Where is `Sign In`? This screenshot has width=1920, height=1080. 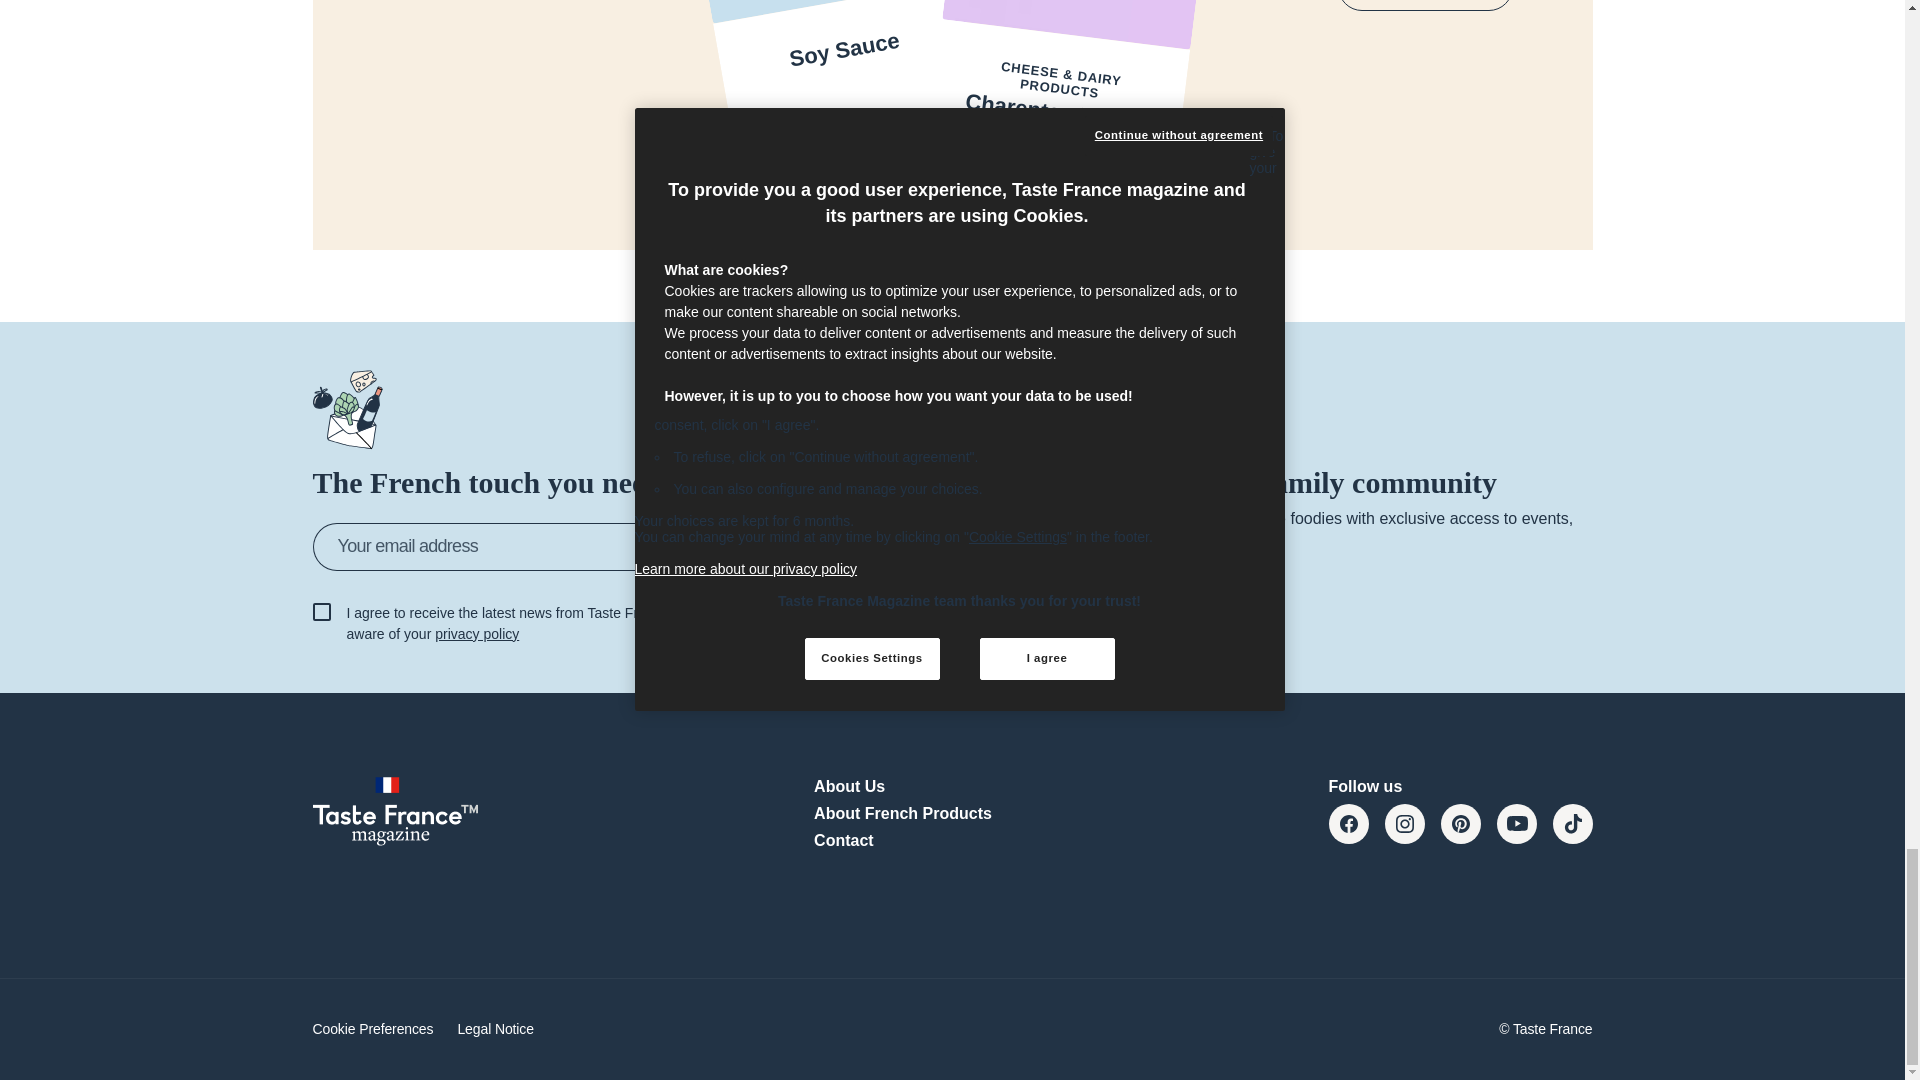
Sign In is located at coordinates (786, 546).